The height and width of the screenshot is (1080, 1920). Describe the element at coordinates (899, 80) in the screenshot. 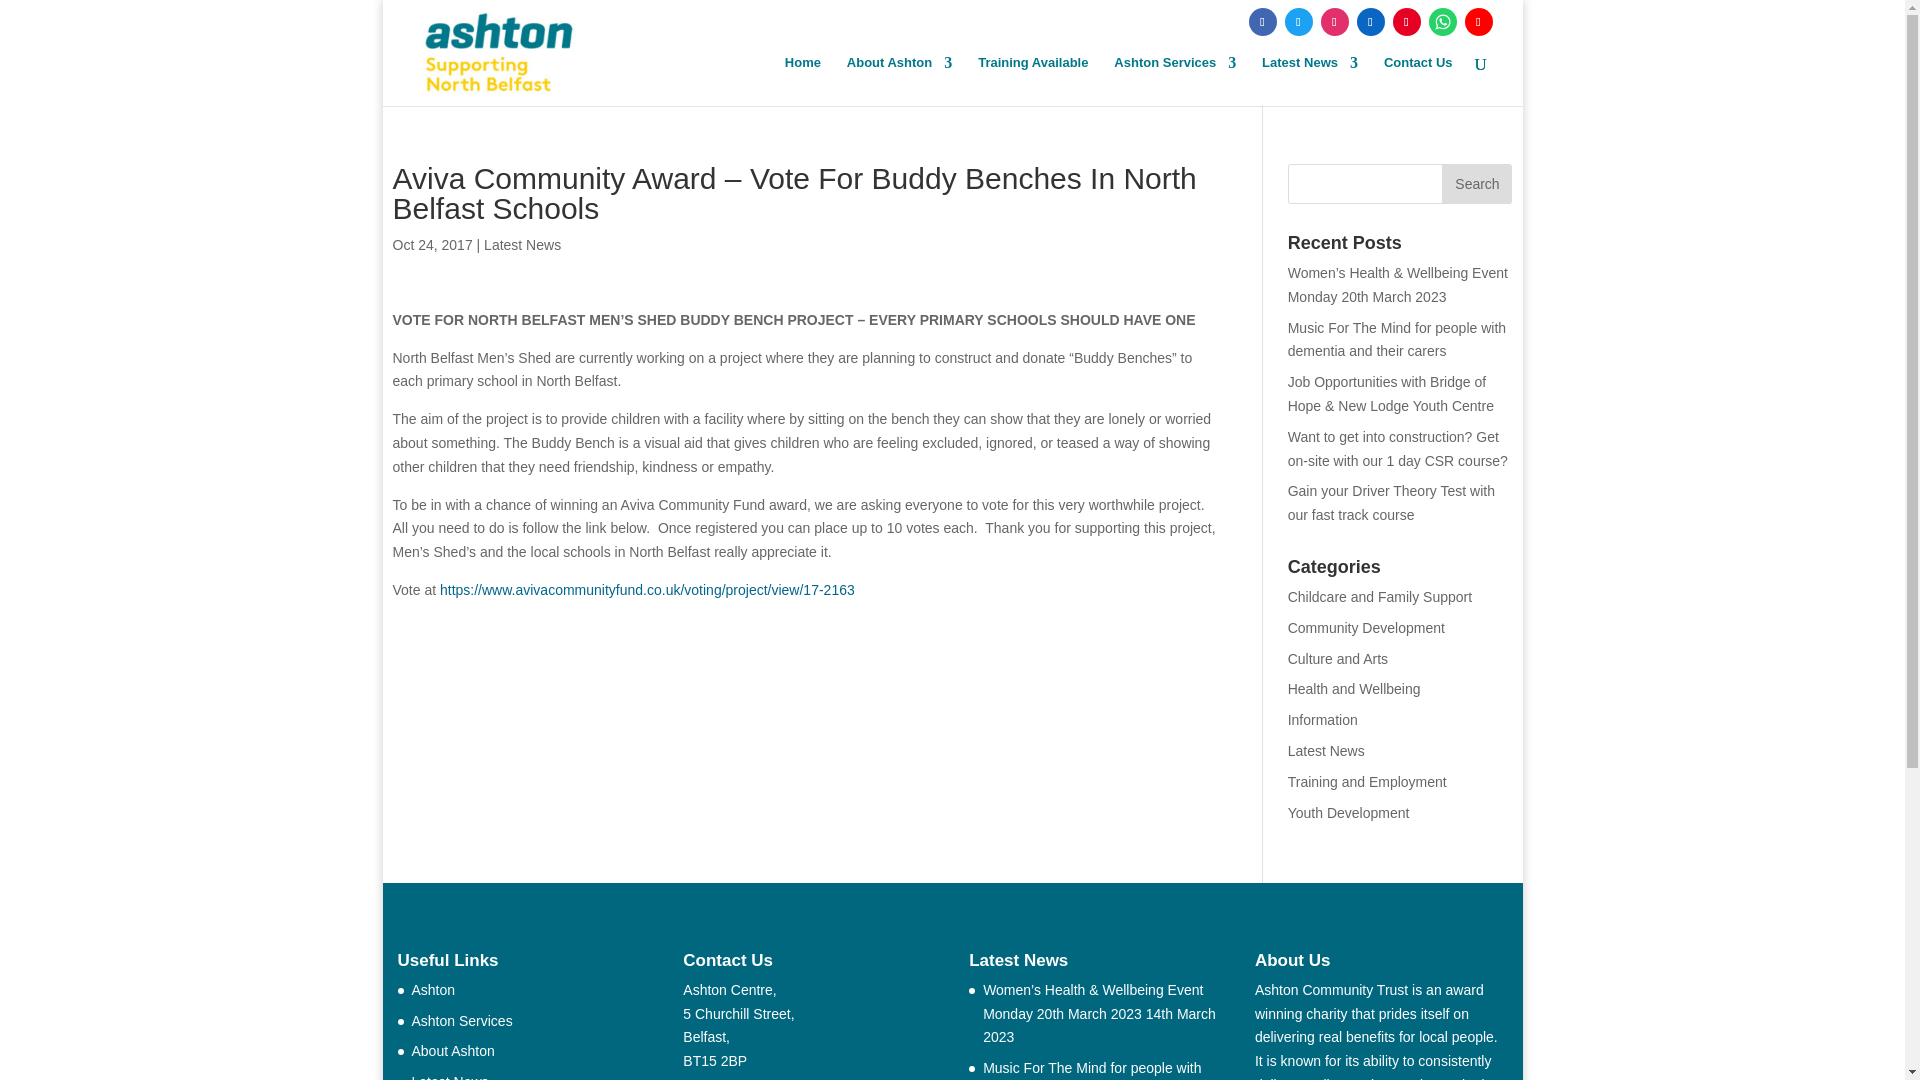

I see `About Ashton` at that location.